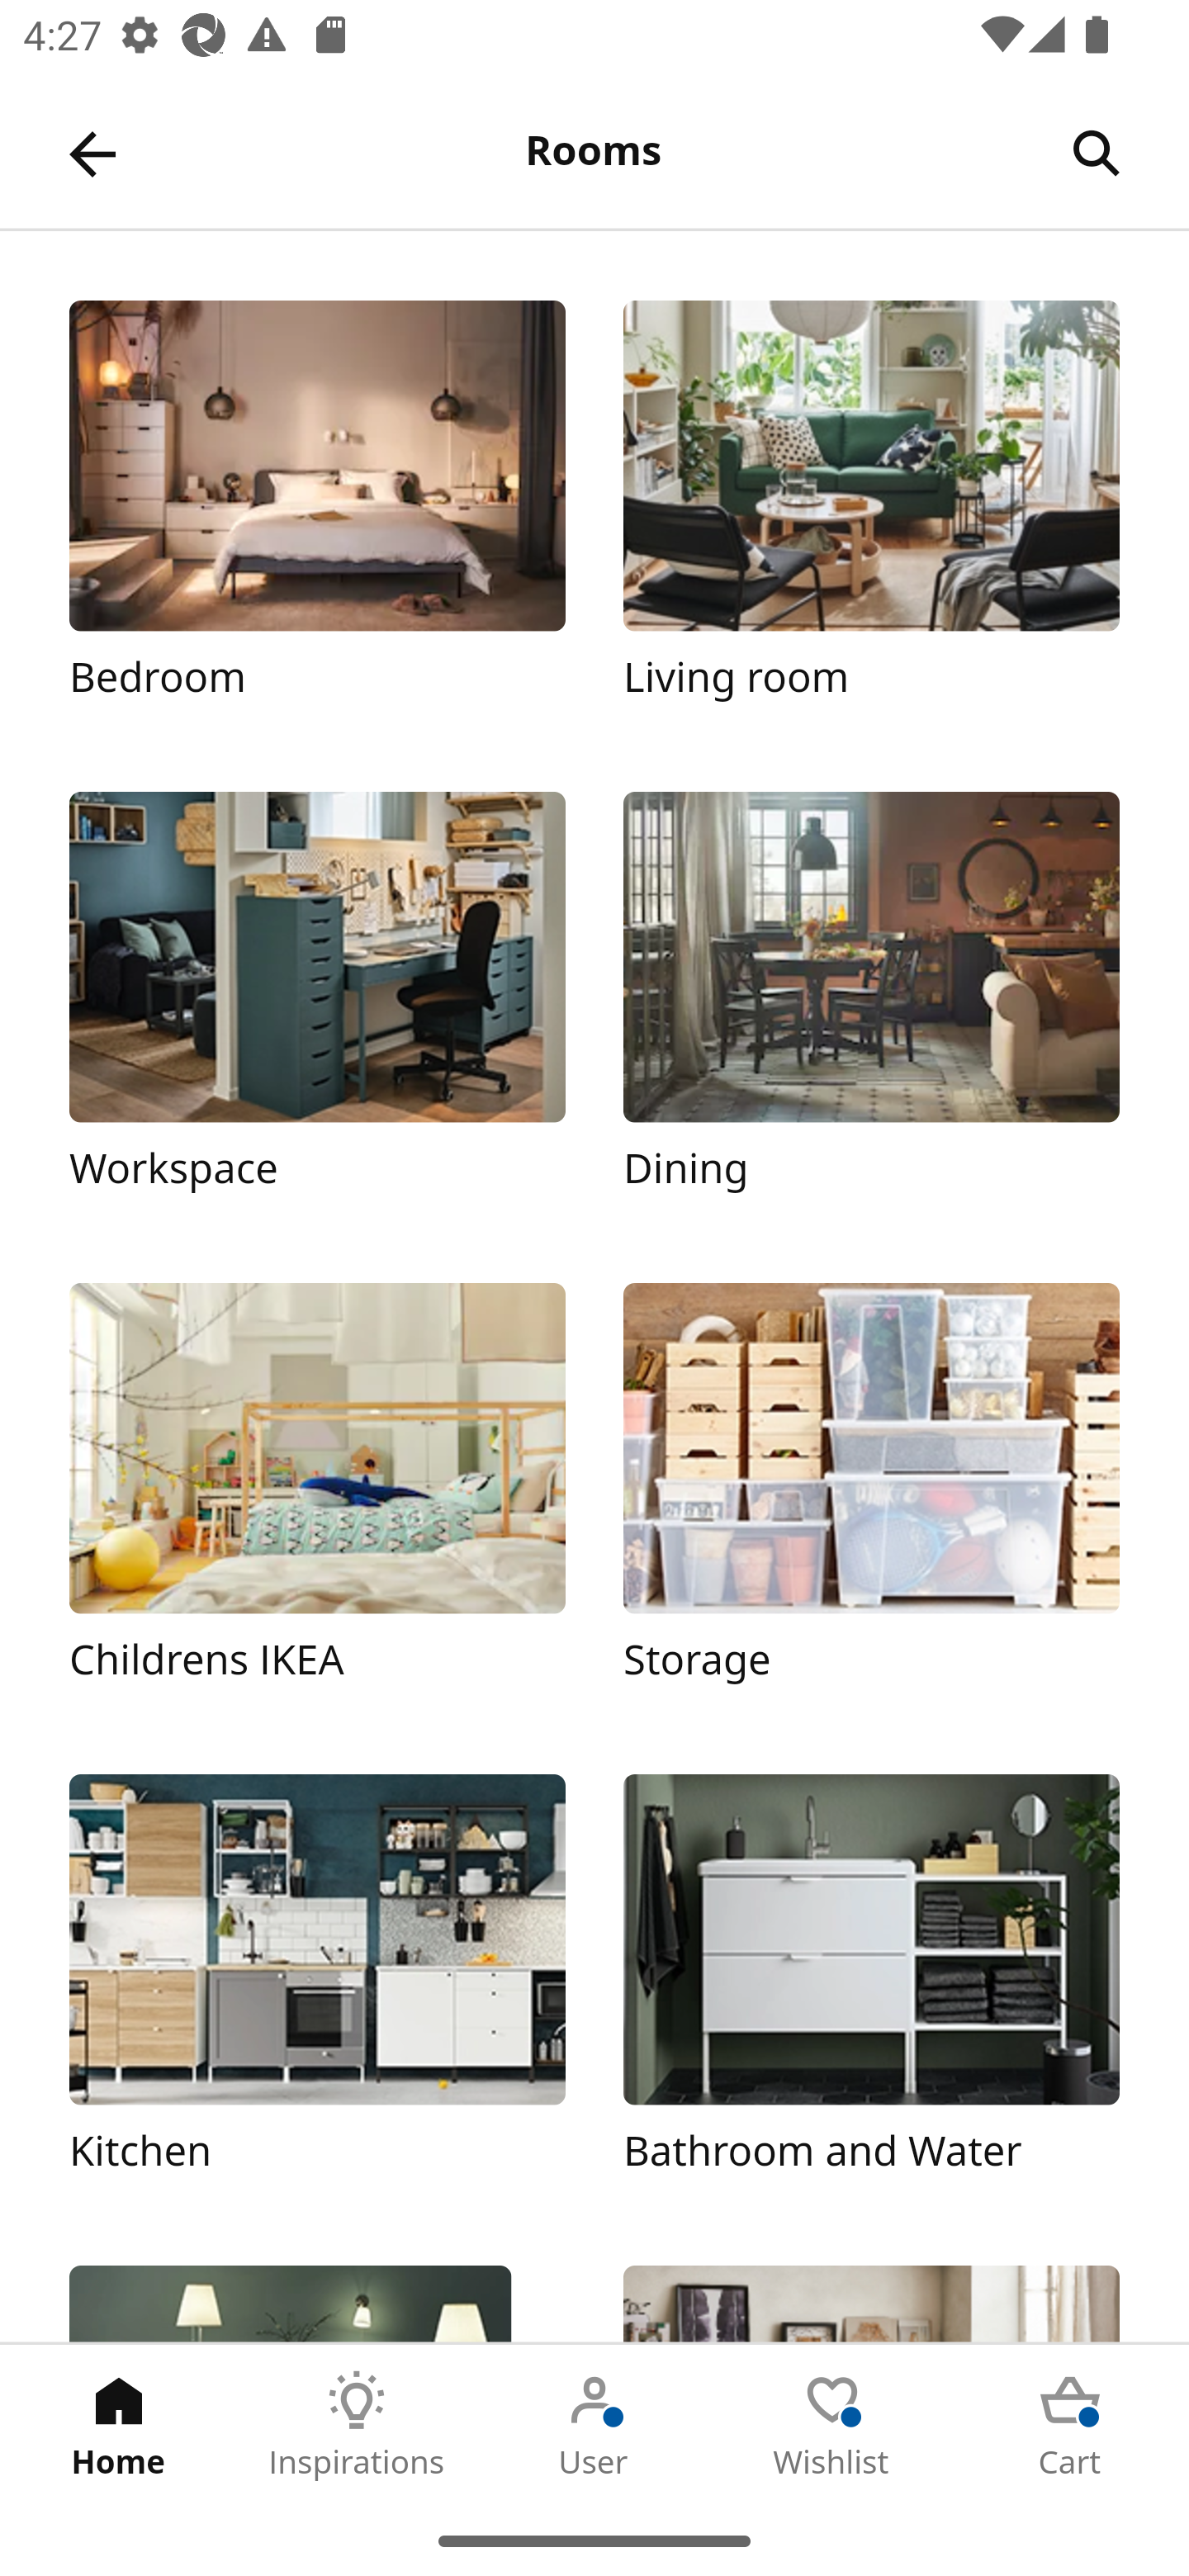 The image size is (1189, 2576). I want to click on Childrens IKEA, so click(317, 1499).